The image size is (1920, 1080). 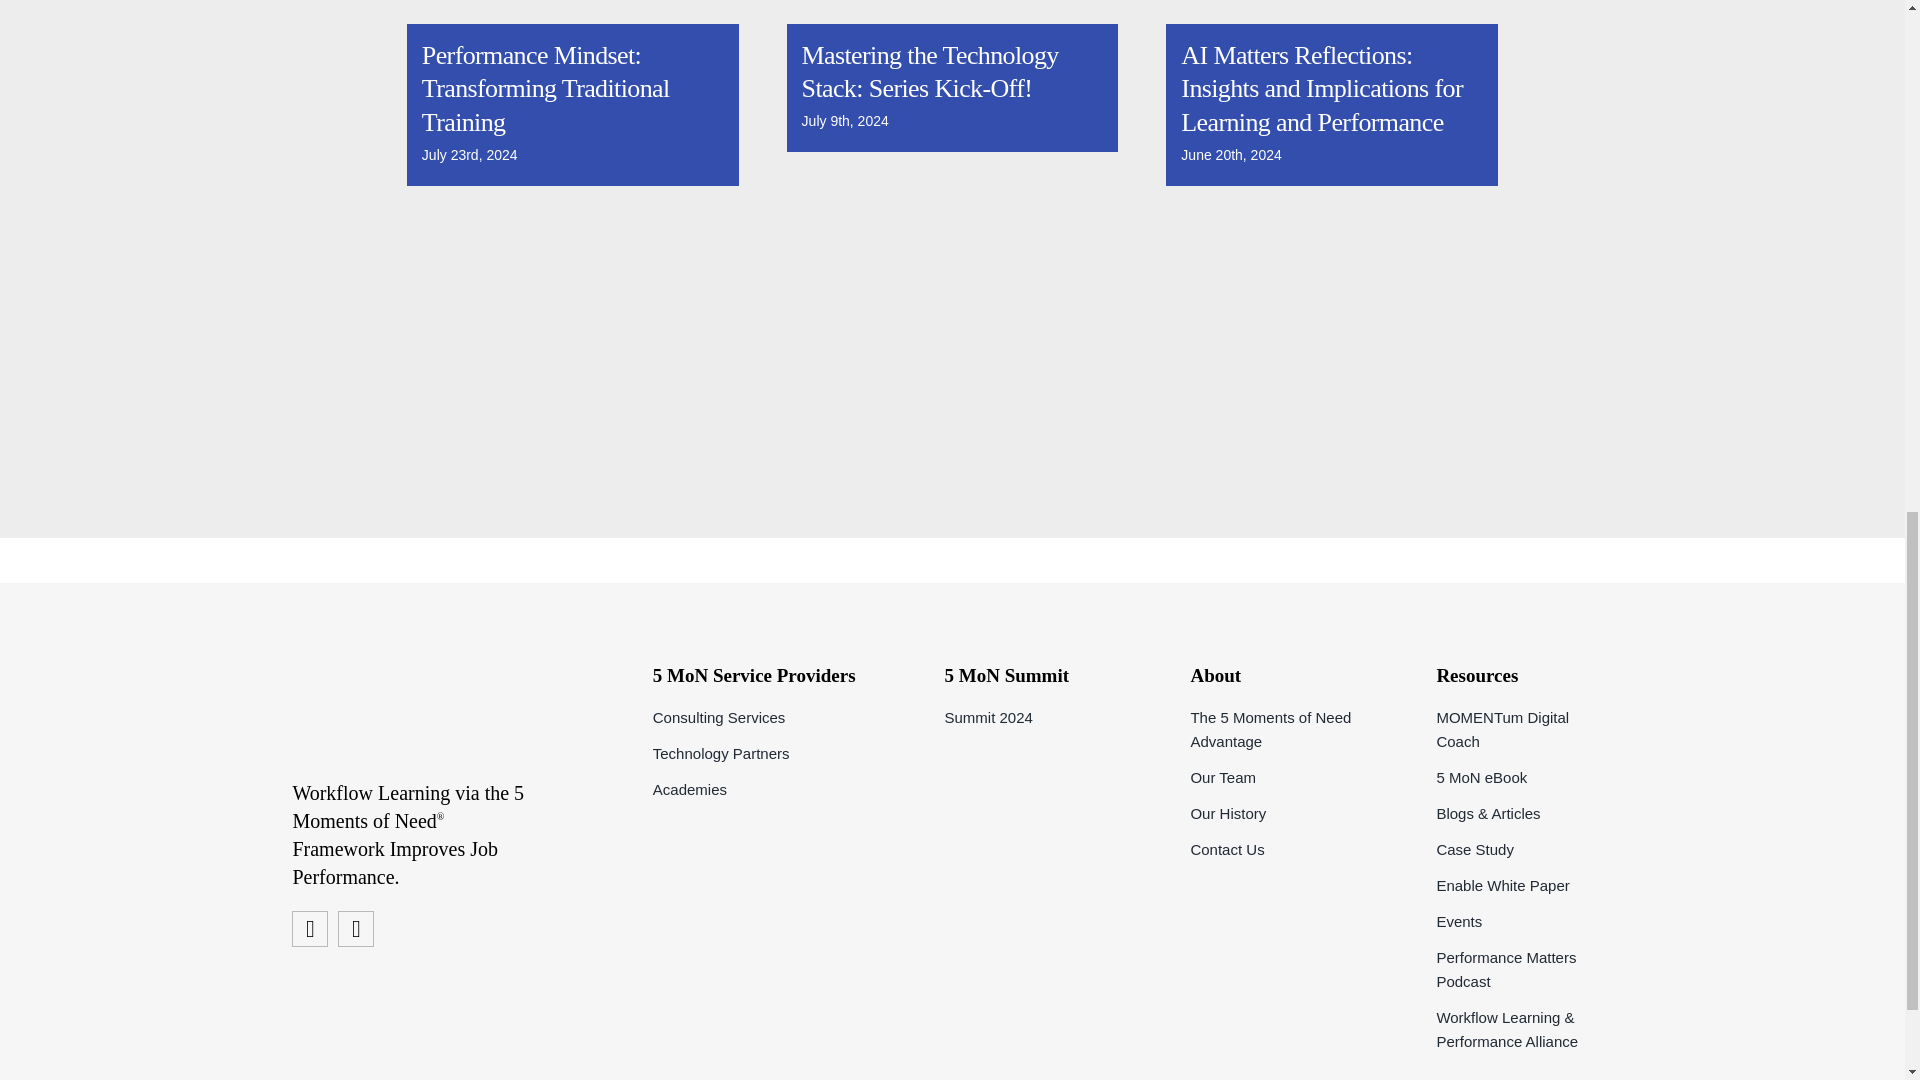 What do you see at coordinates (310, 929) in the screenshot?
I see `YouTube` at bounding box center [310, 929].